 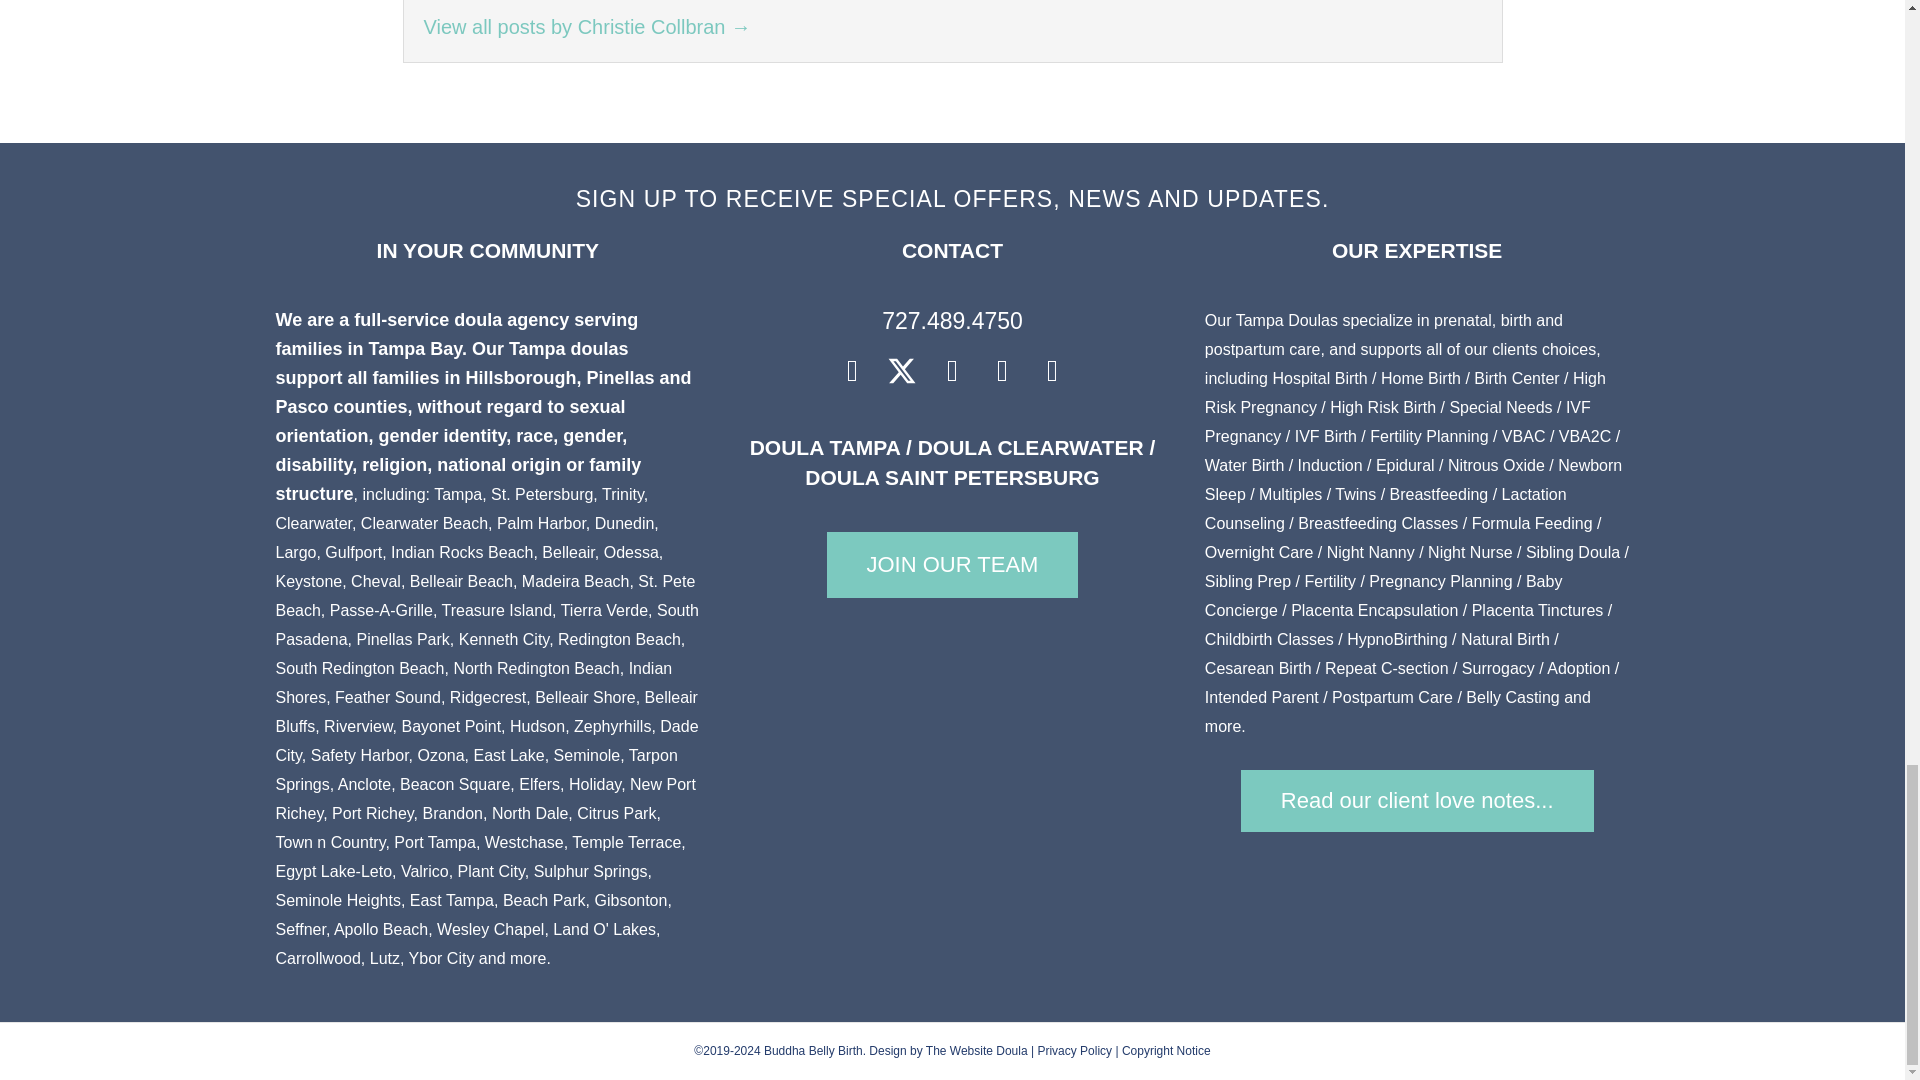 I want to click on Facebook, so click(x=852, y=370).